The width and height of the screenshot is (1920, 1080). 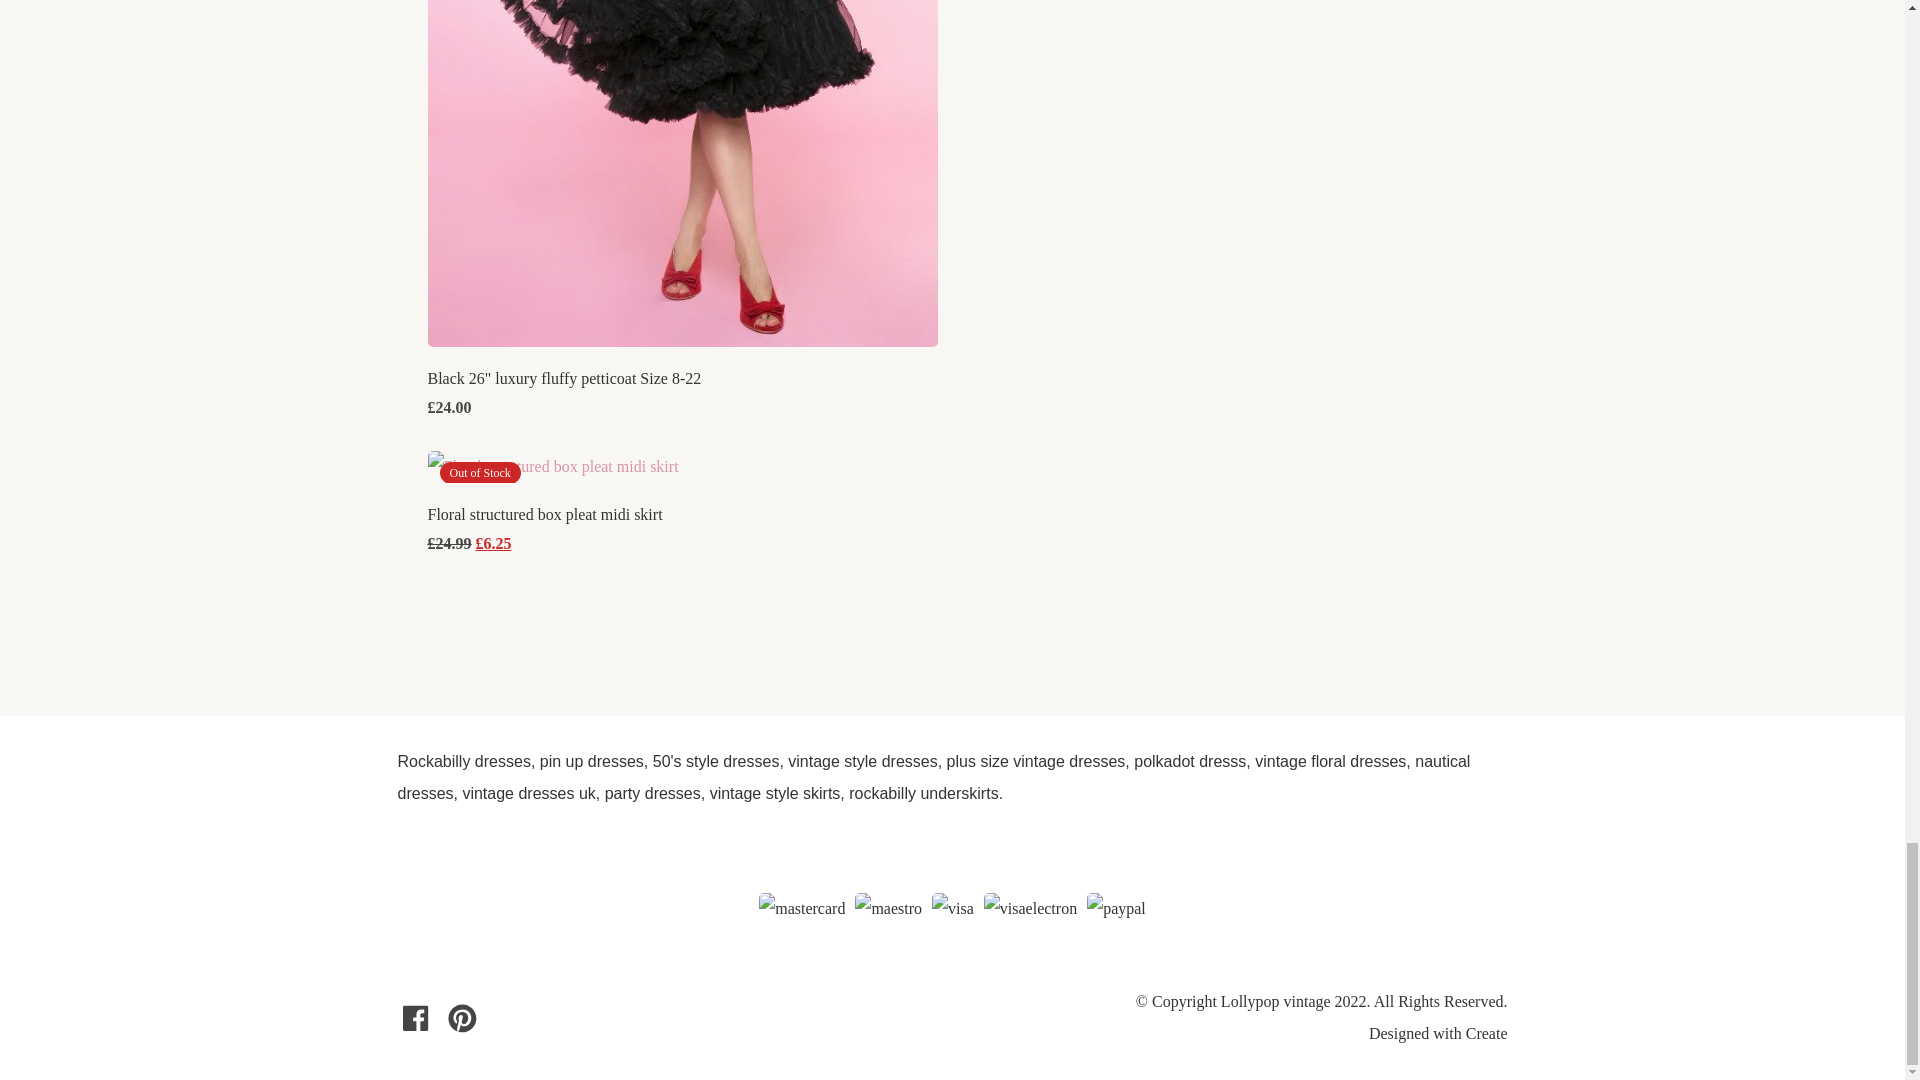 I want to click on pinterest, so click(x=462, y=1018).